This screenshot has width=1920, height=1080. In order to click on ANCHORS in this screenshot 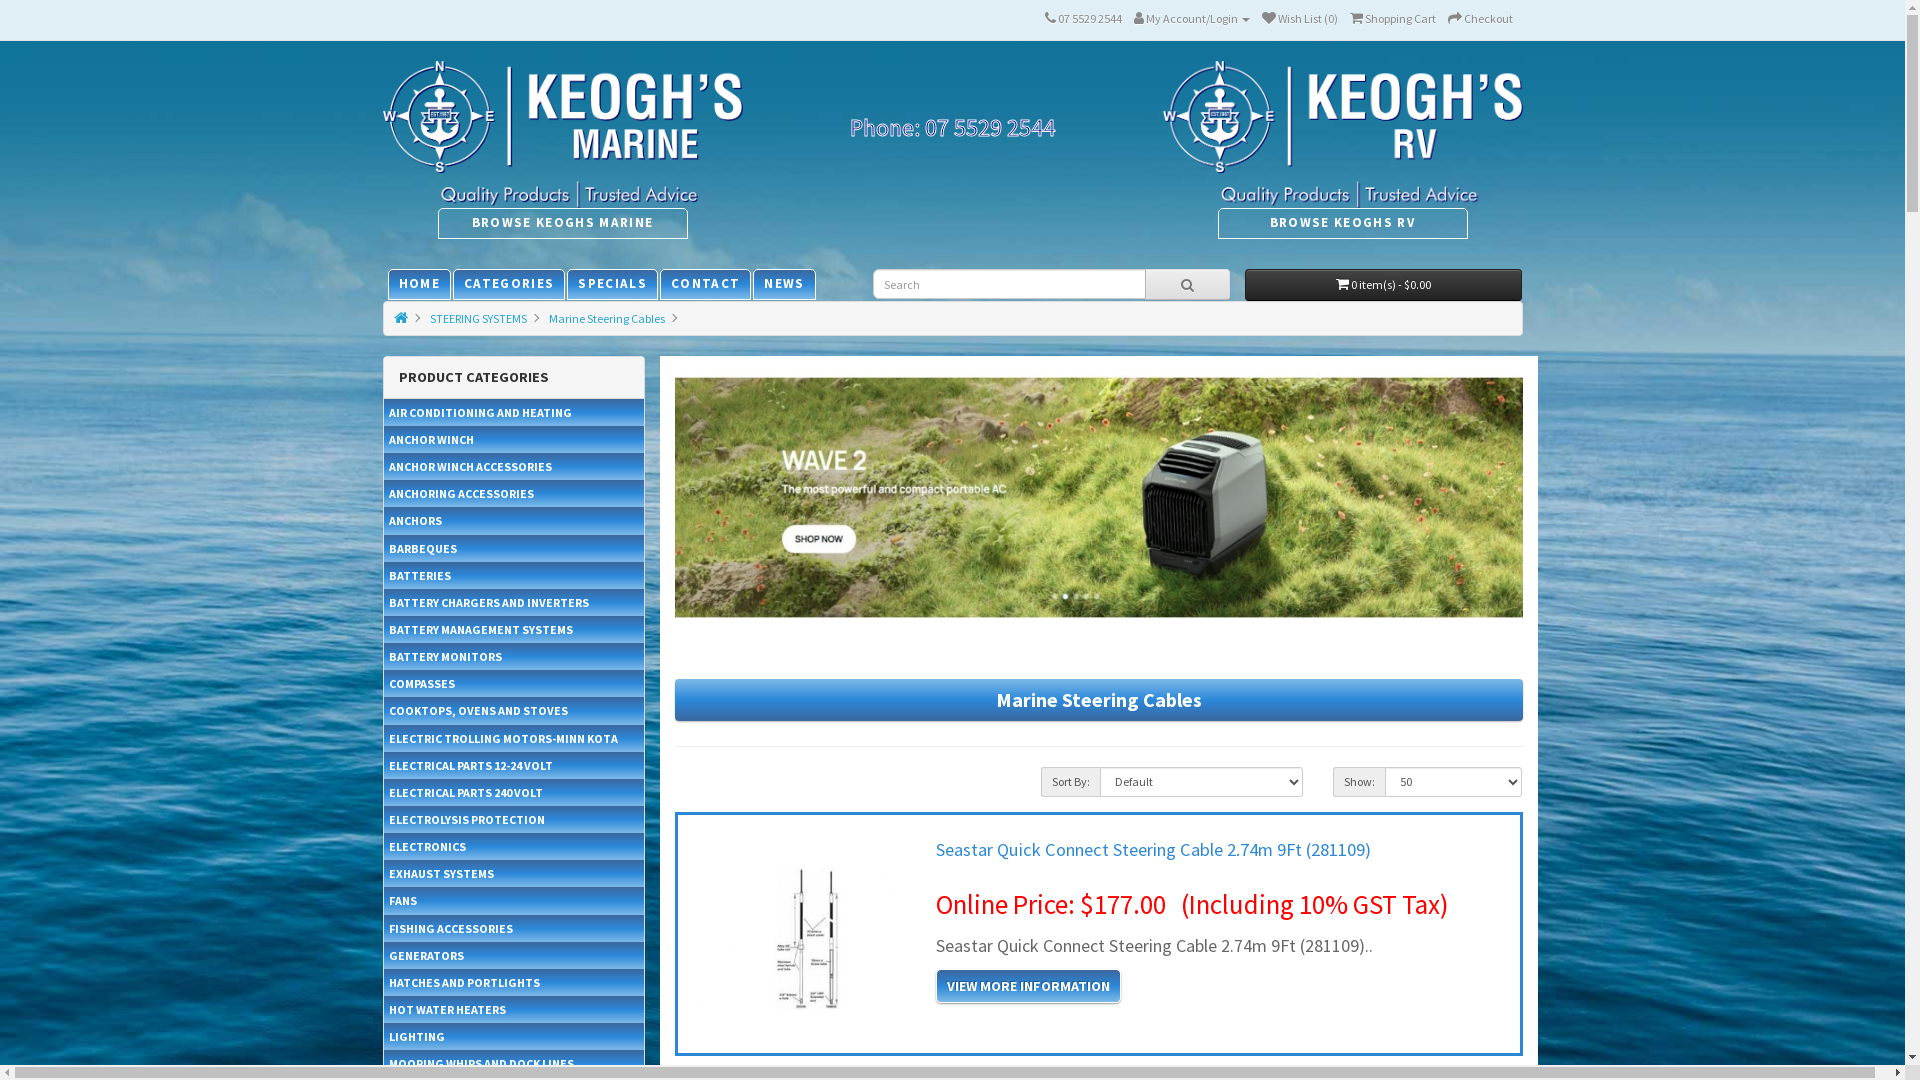, I will do `click(514, 520)`.